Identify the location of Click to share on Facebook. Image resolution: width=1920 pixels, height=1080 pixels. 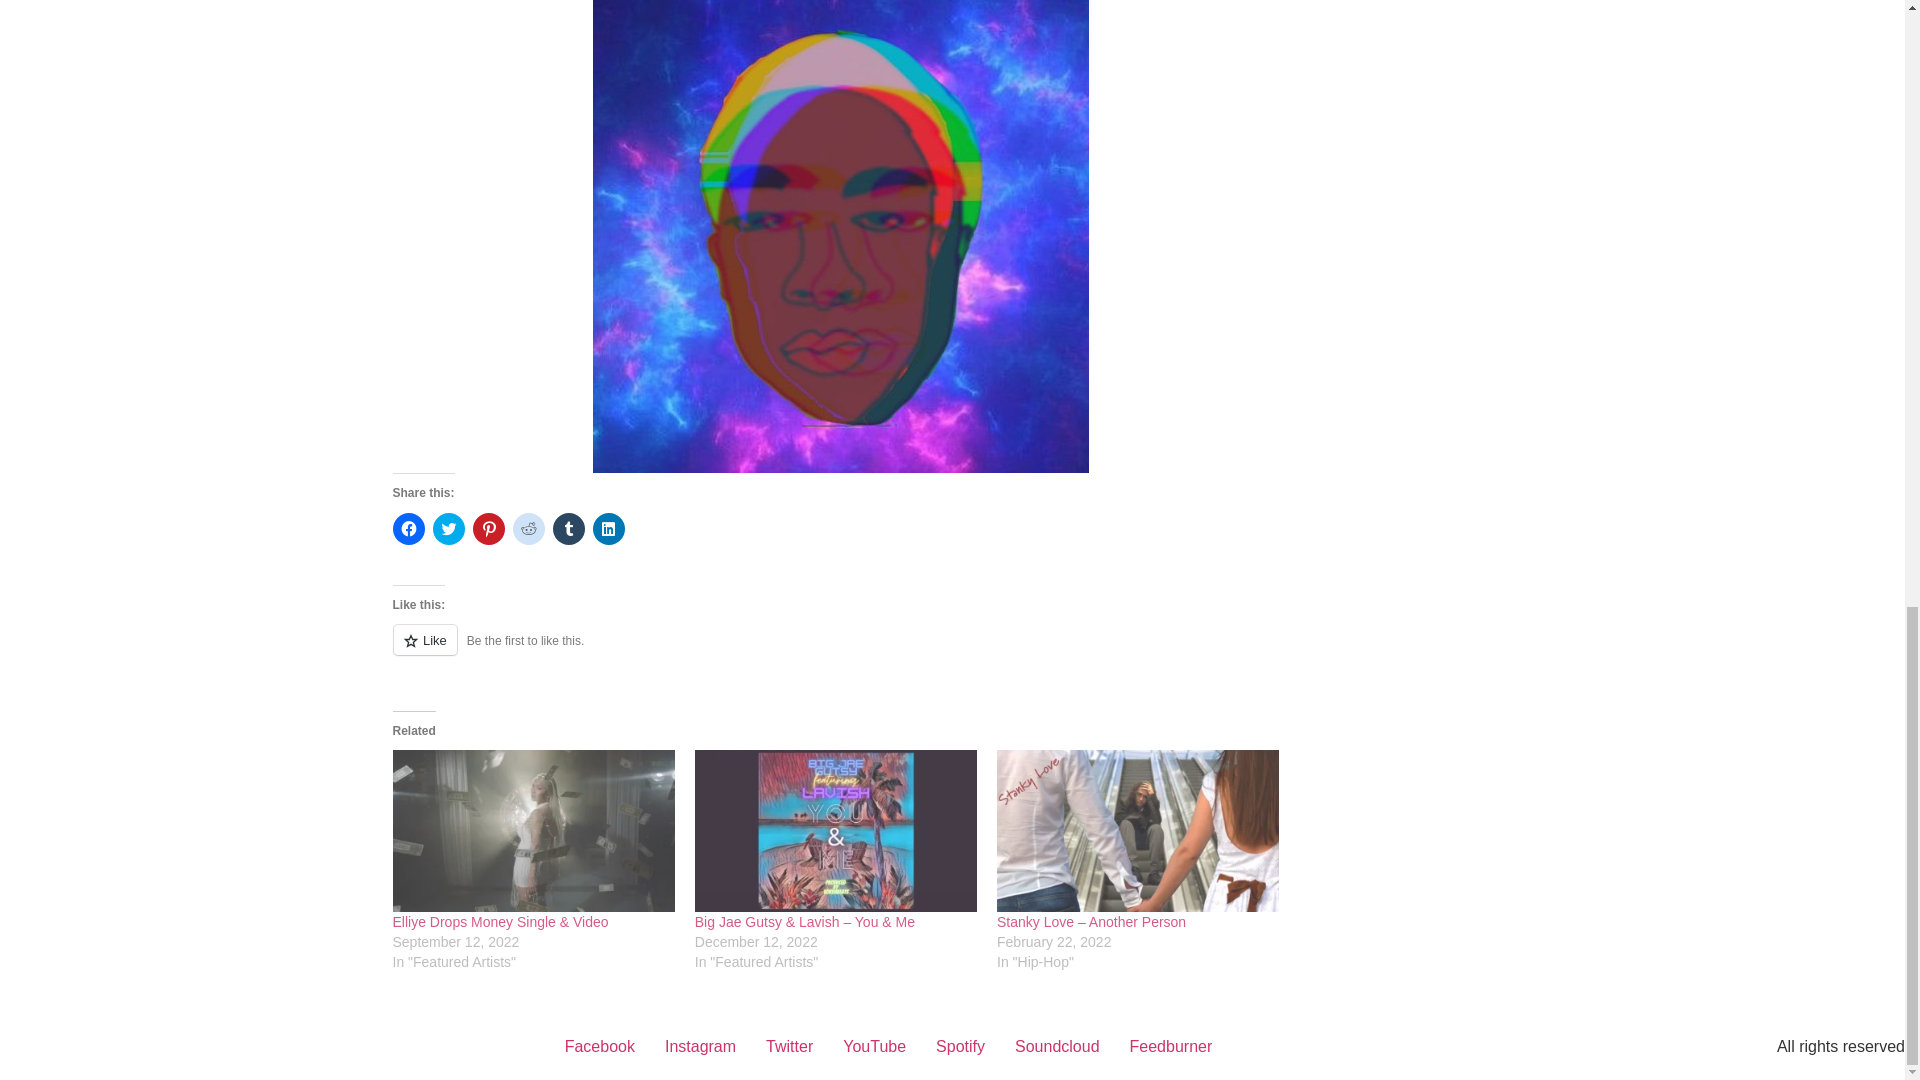
(408, 529).